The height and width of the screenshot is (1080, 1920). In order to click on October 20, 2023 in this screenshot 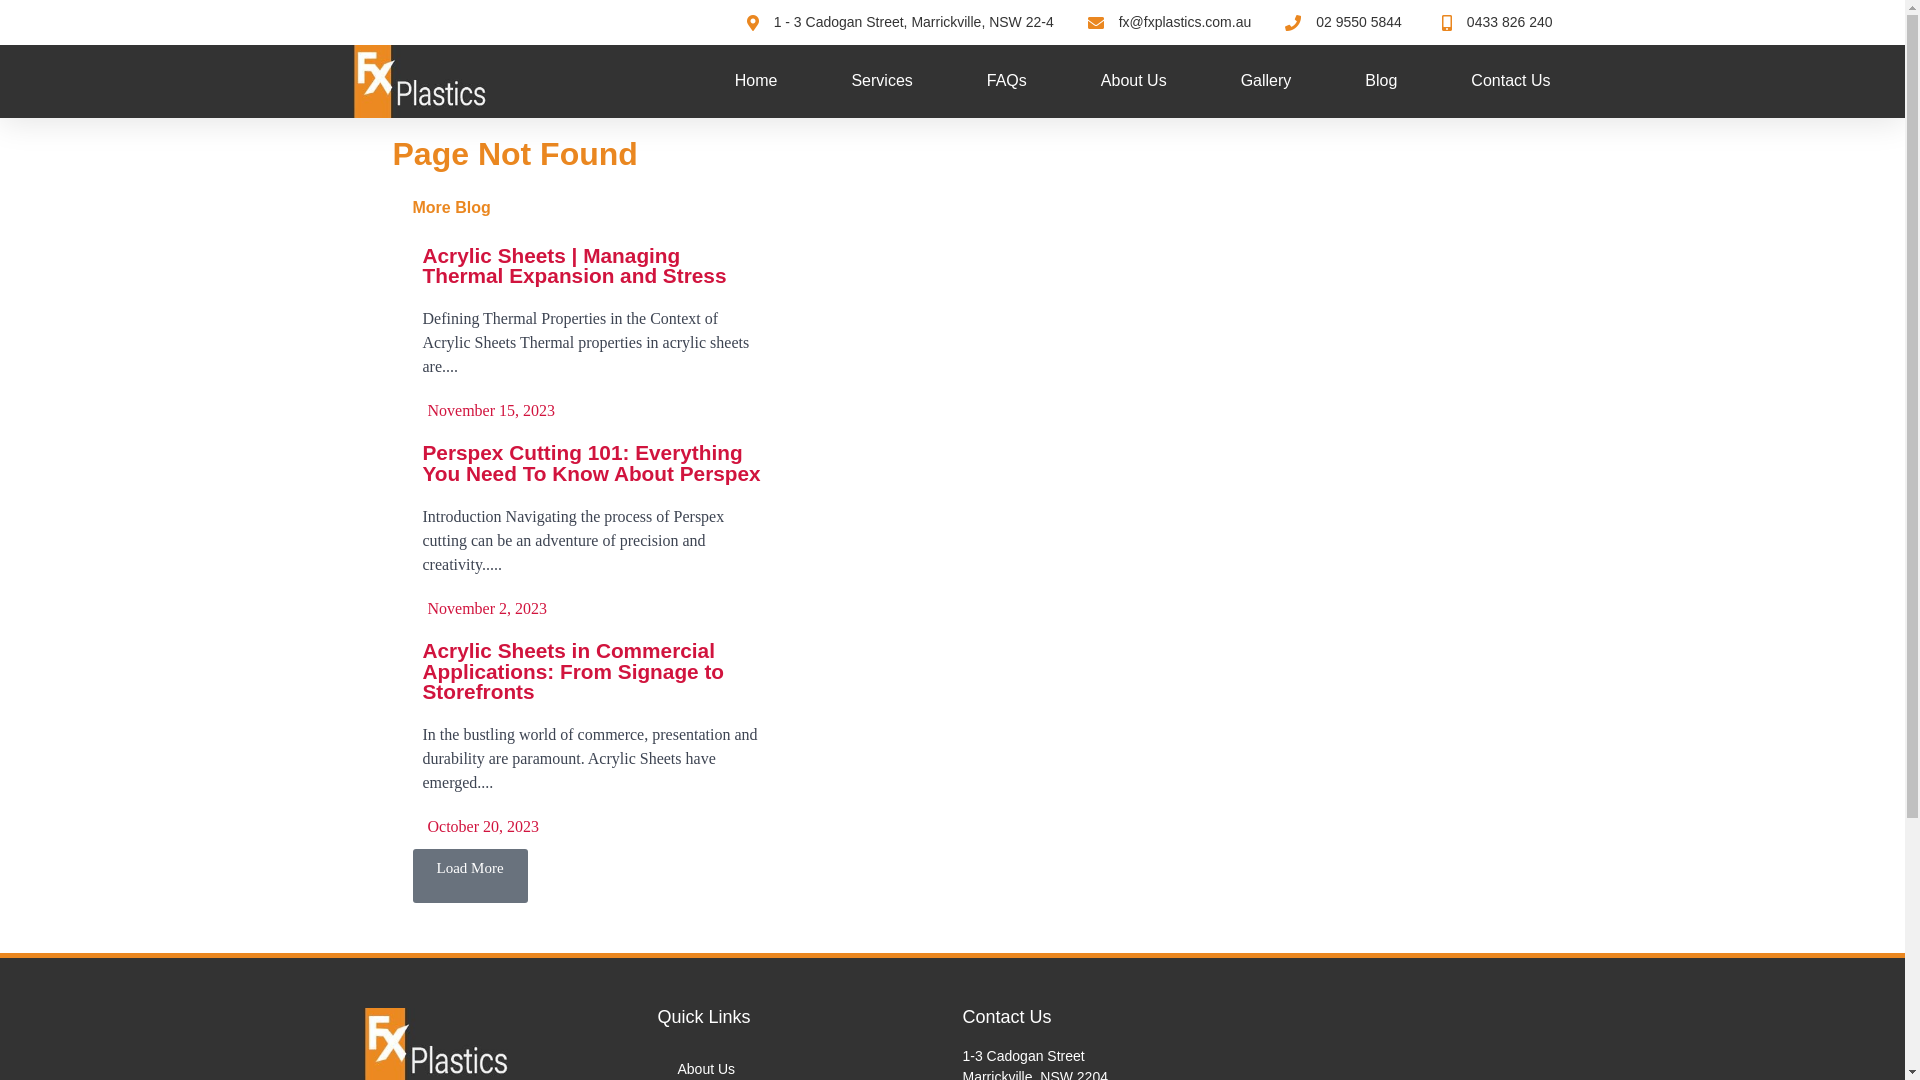, I will do `click(480, 827)`.